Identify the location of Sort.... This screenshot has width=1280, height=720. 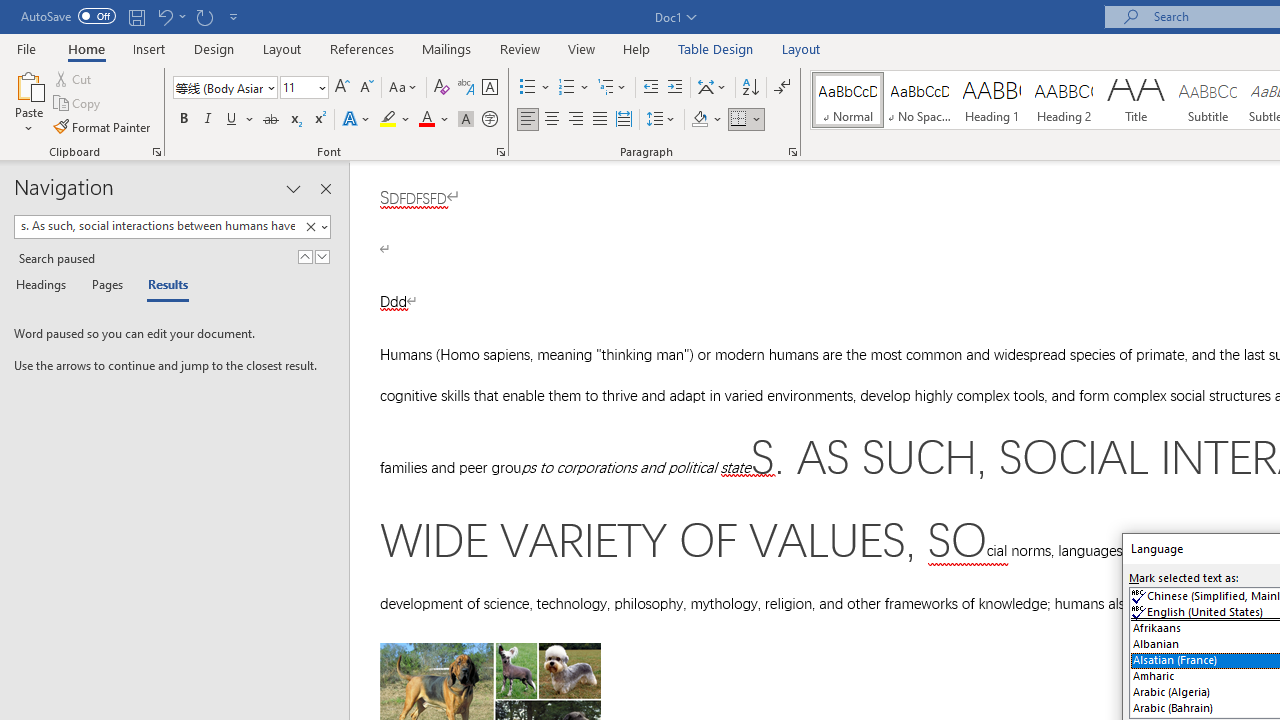
(750, 88).